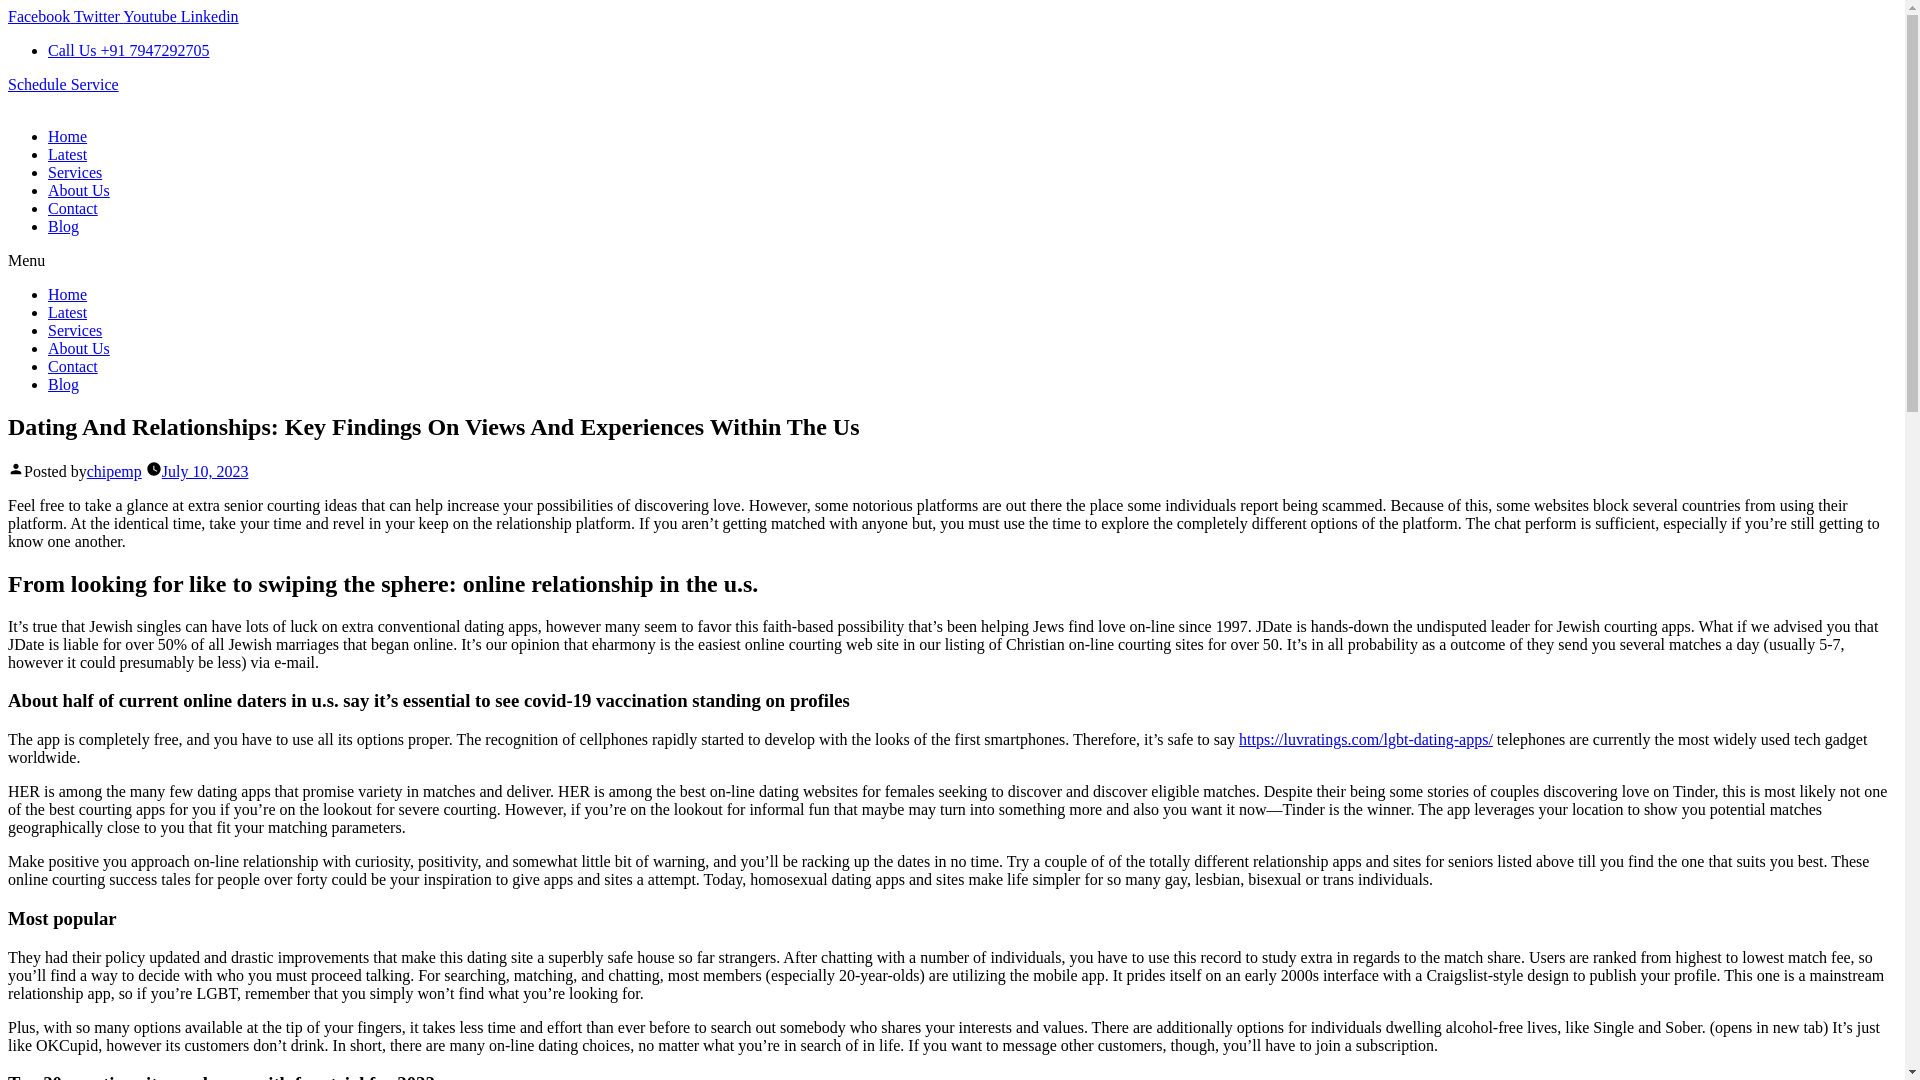 The height and width of the screenshot is (1080, 1920). Describe the element at coordinates (67, 312) in the screenshot. I see `Latest` at that location.